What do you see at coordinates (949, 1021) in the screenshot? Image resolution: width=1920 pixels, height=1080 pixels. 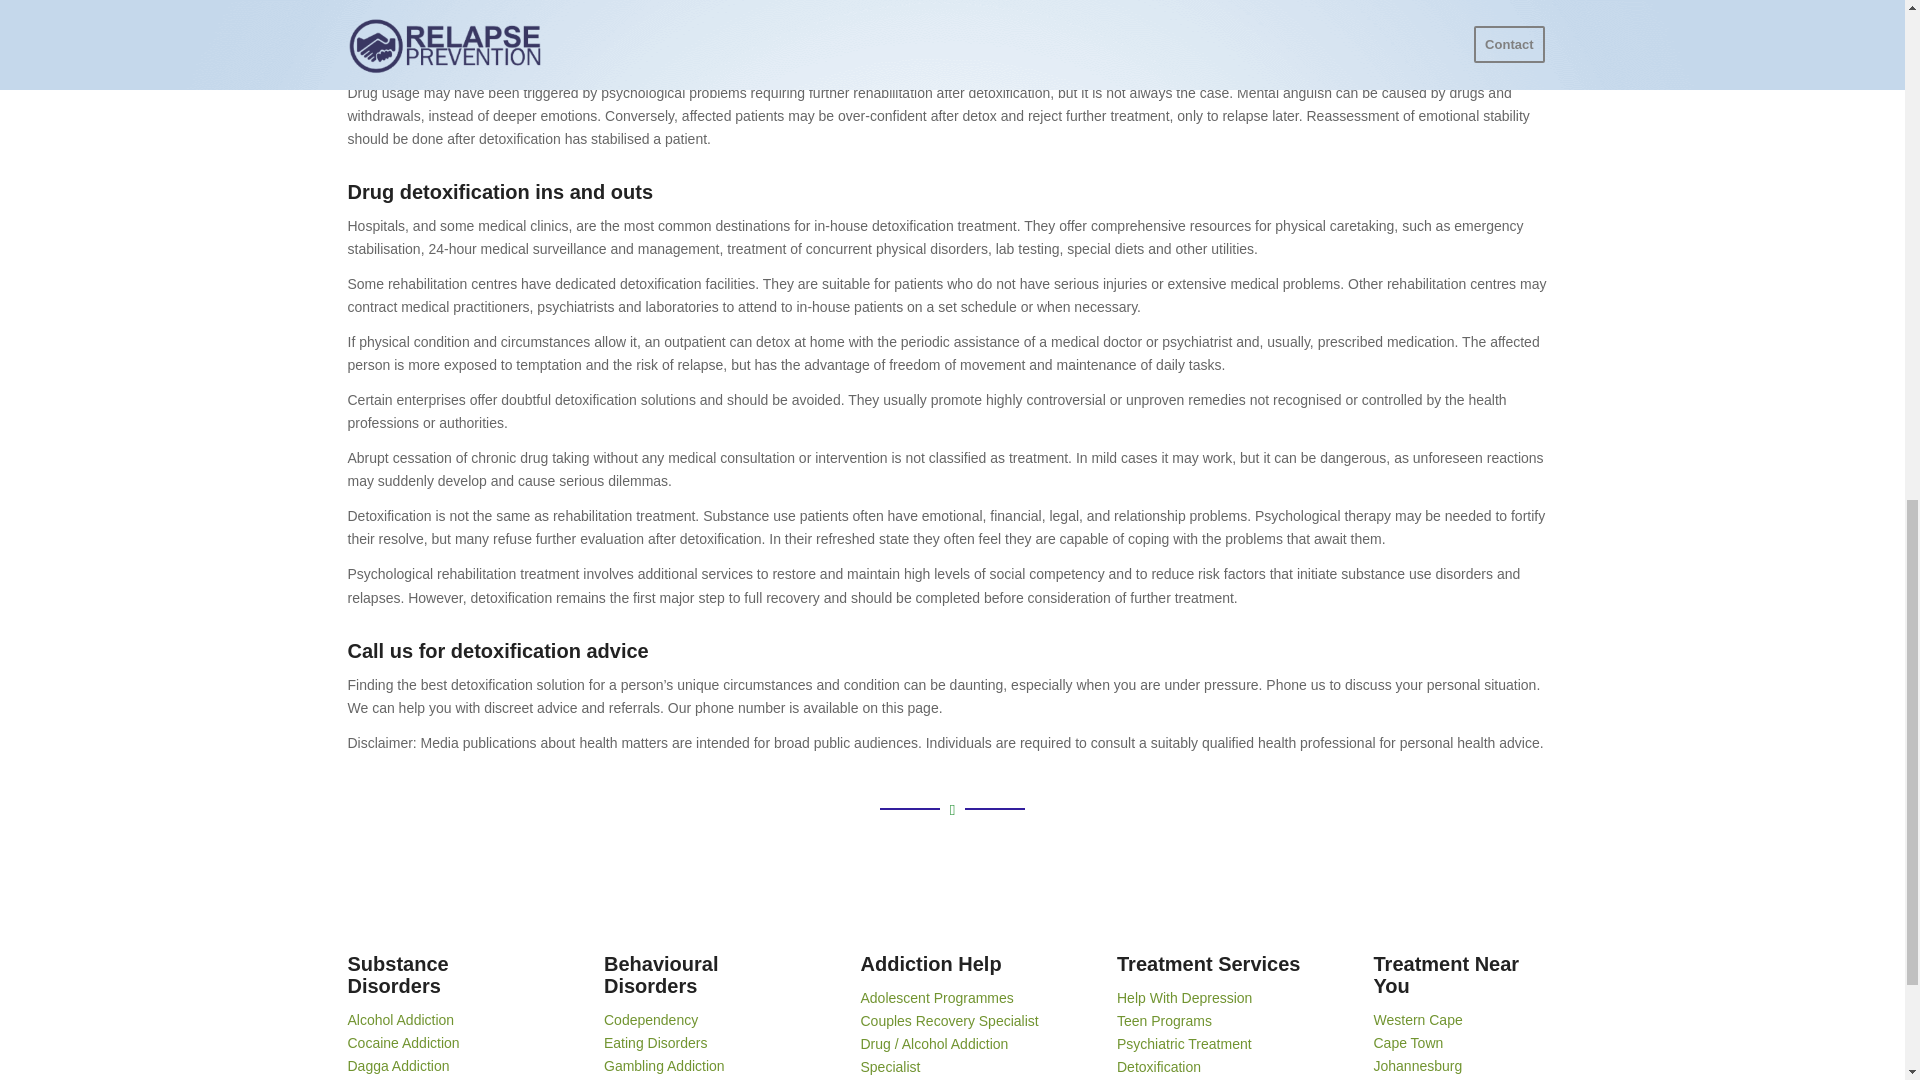 I see `Couples Recovery Specialist` at bounding box center [949, 1021].